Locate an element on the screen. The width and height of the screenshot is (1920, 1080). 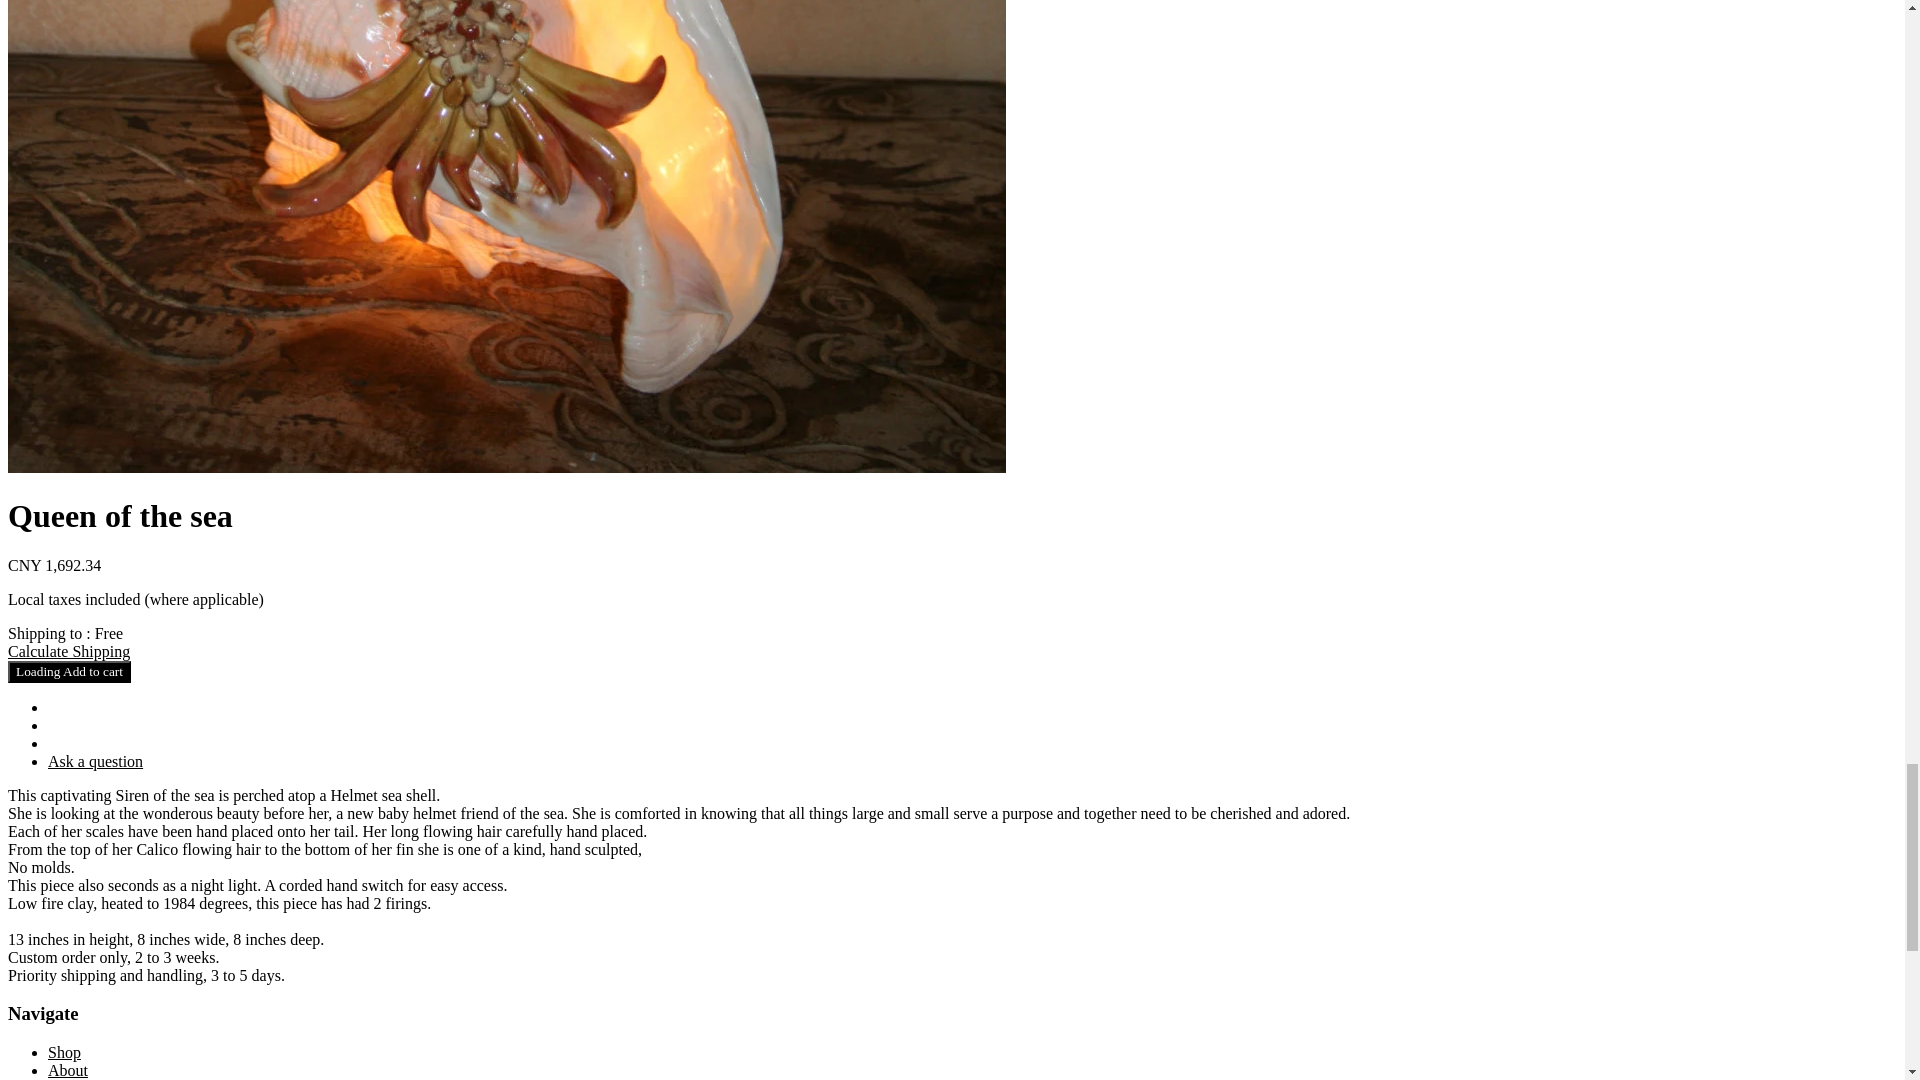
Loading Add to cart is located at coordinates (68, 671).